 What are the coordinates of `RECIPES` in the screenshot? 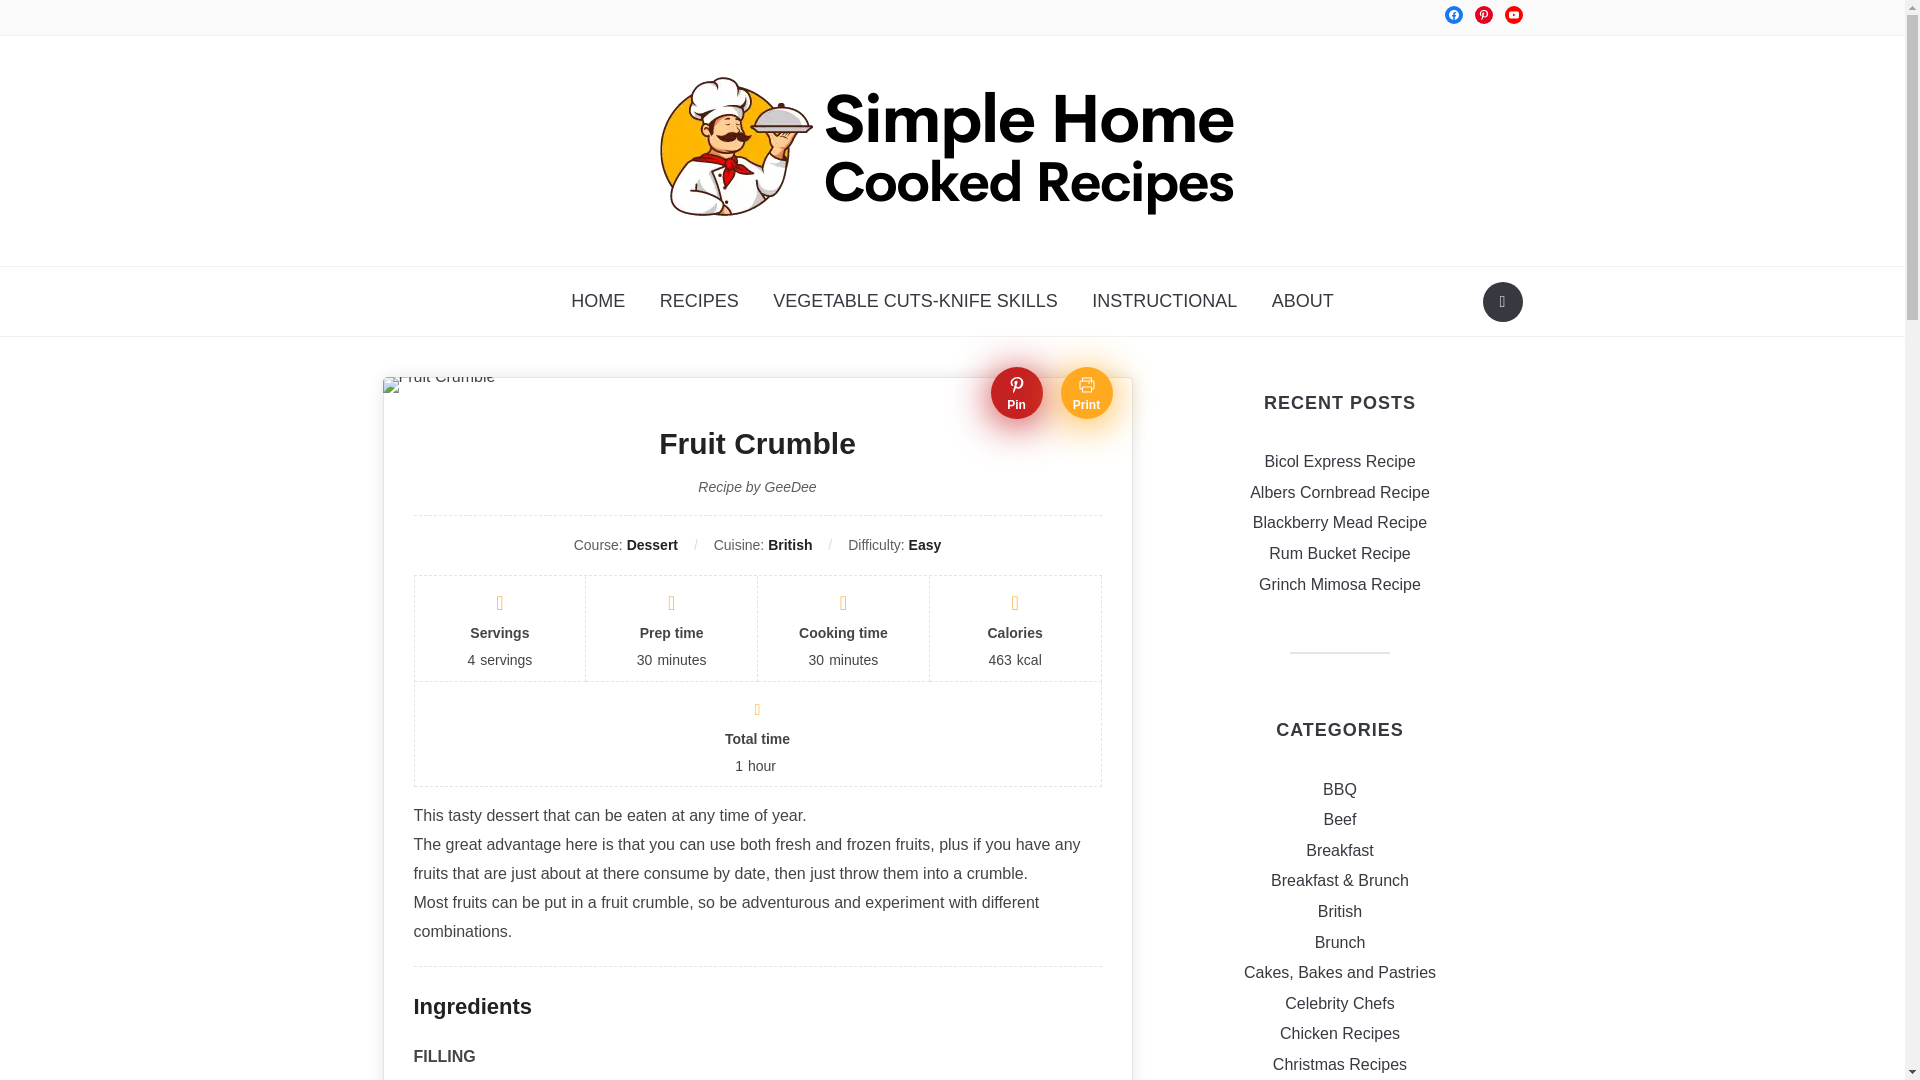 It's located at (700, 301).